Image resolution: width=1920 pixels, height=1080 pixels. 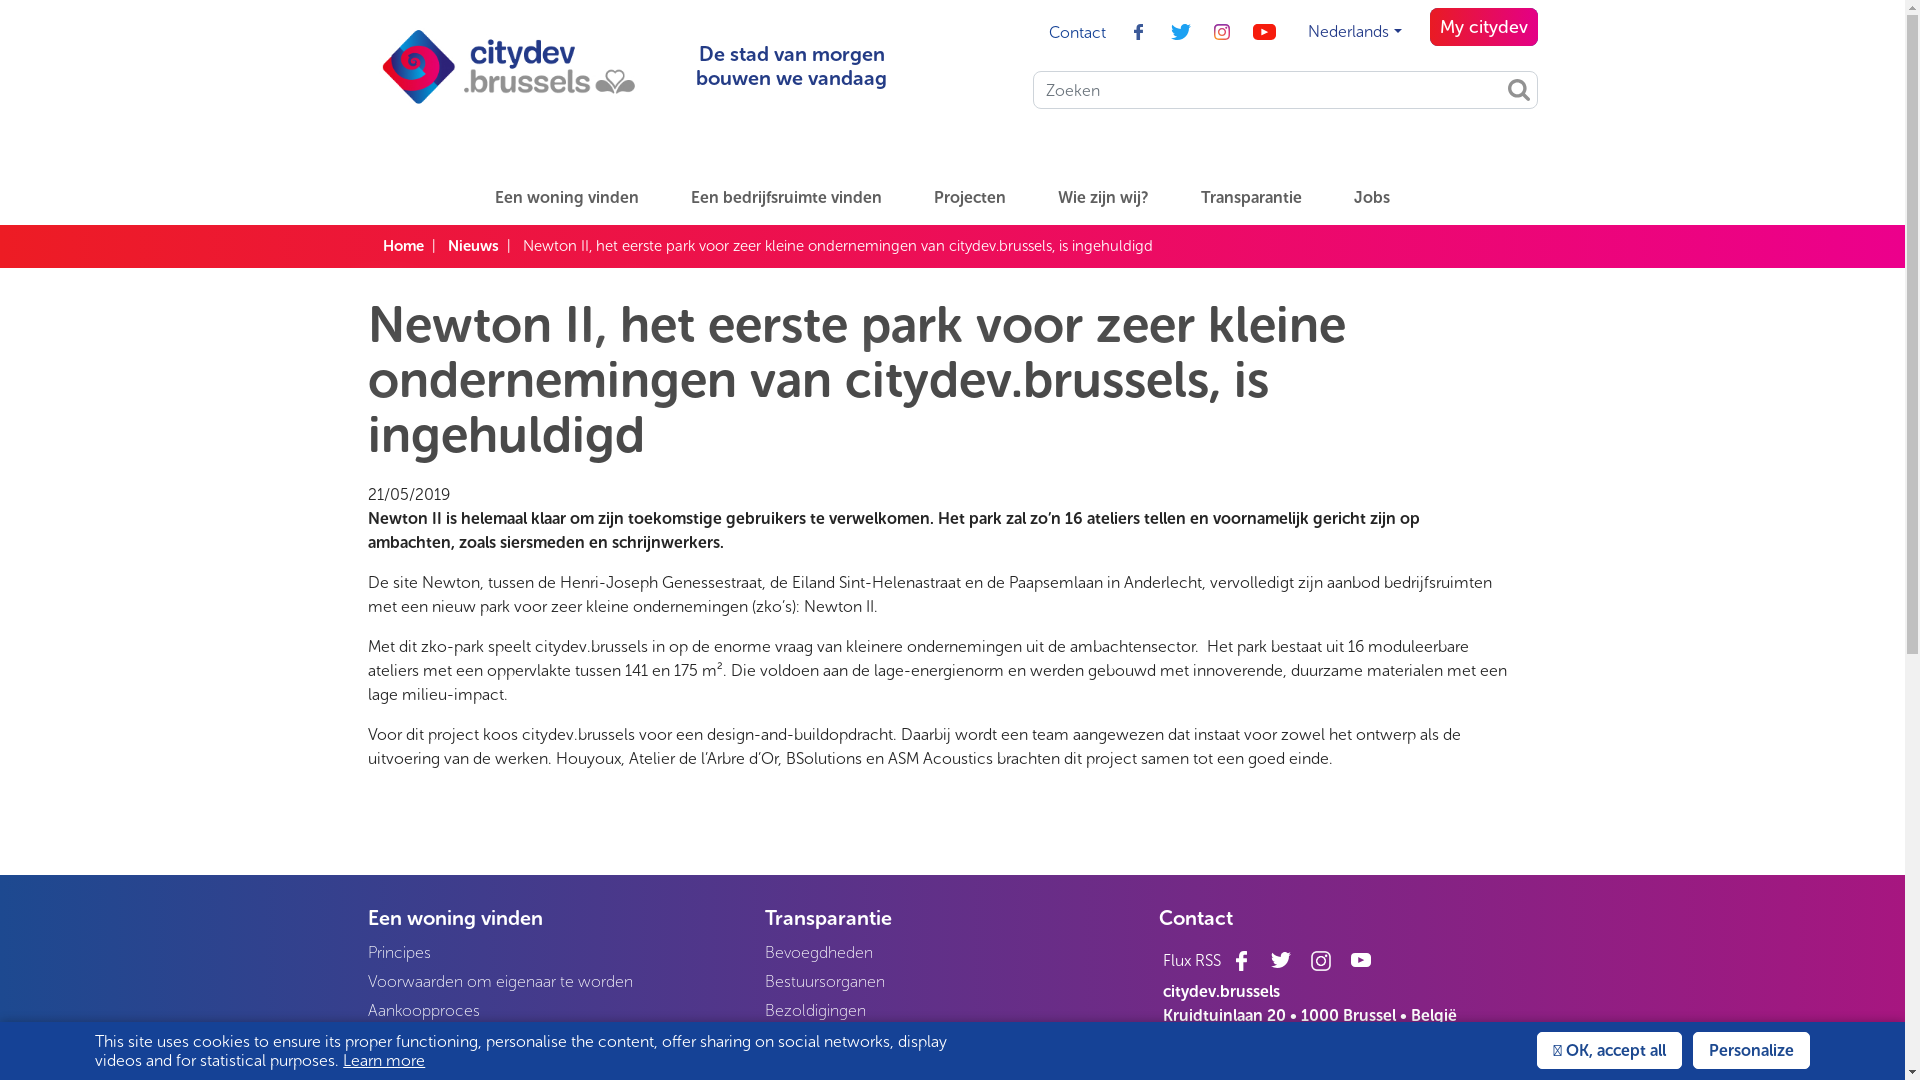 What do you see at coordinates (1114, 198) in the screenshot?
I see `Wie zijn wij?` at bounding box center [1114, 198].